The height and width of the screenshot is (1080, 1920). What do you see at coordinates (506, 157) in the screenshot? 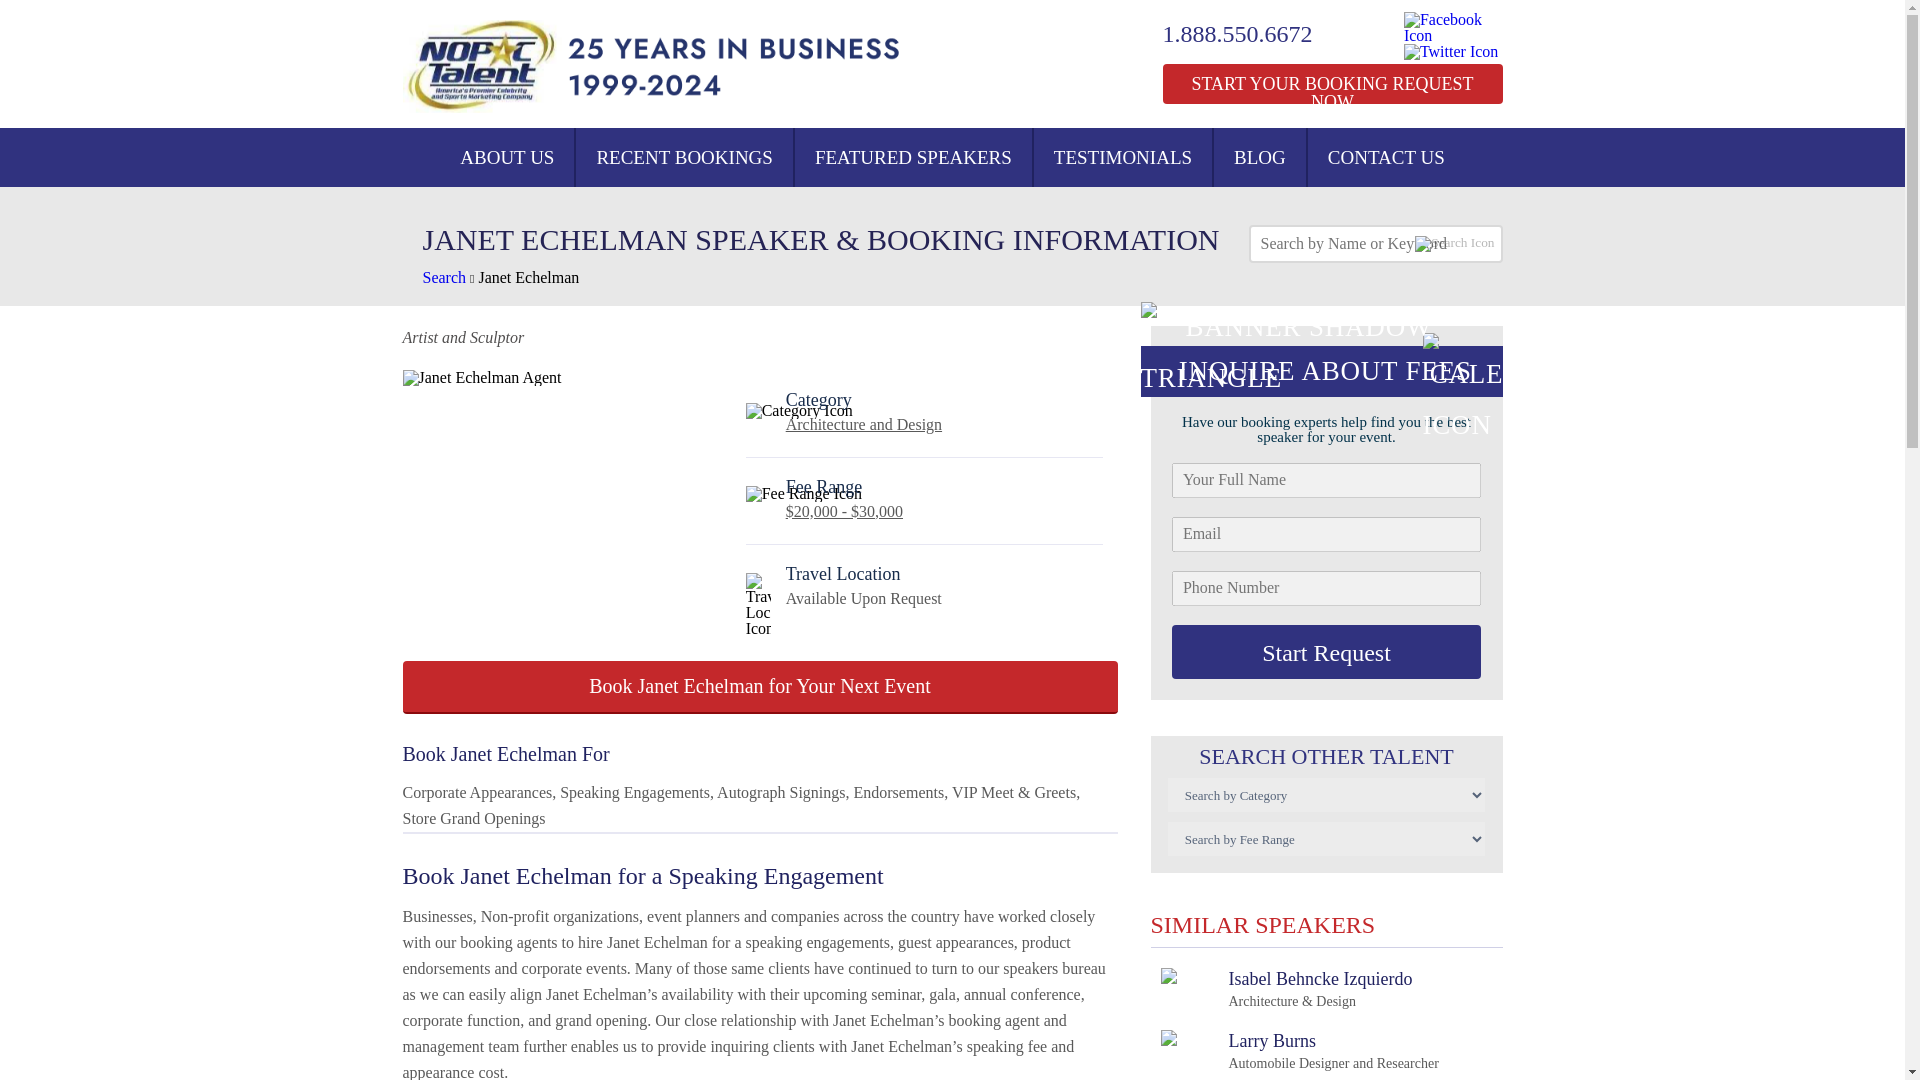
I see `Book Janet Echelman for Your Next Event` at bounding box center [506, 157].